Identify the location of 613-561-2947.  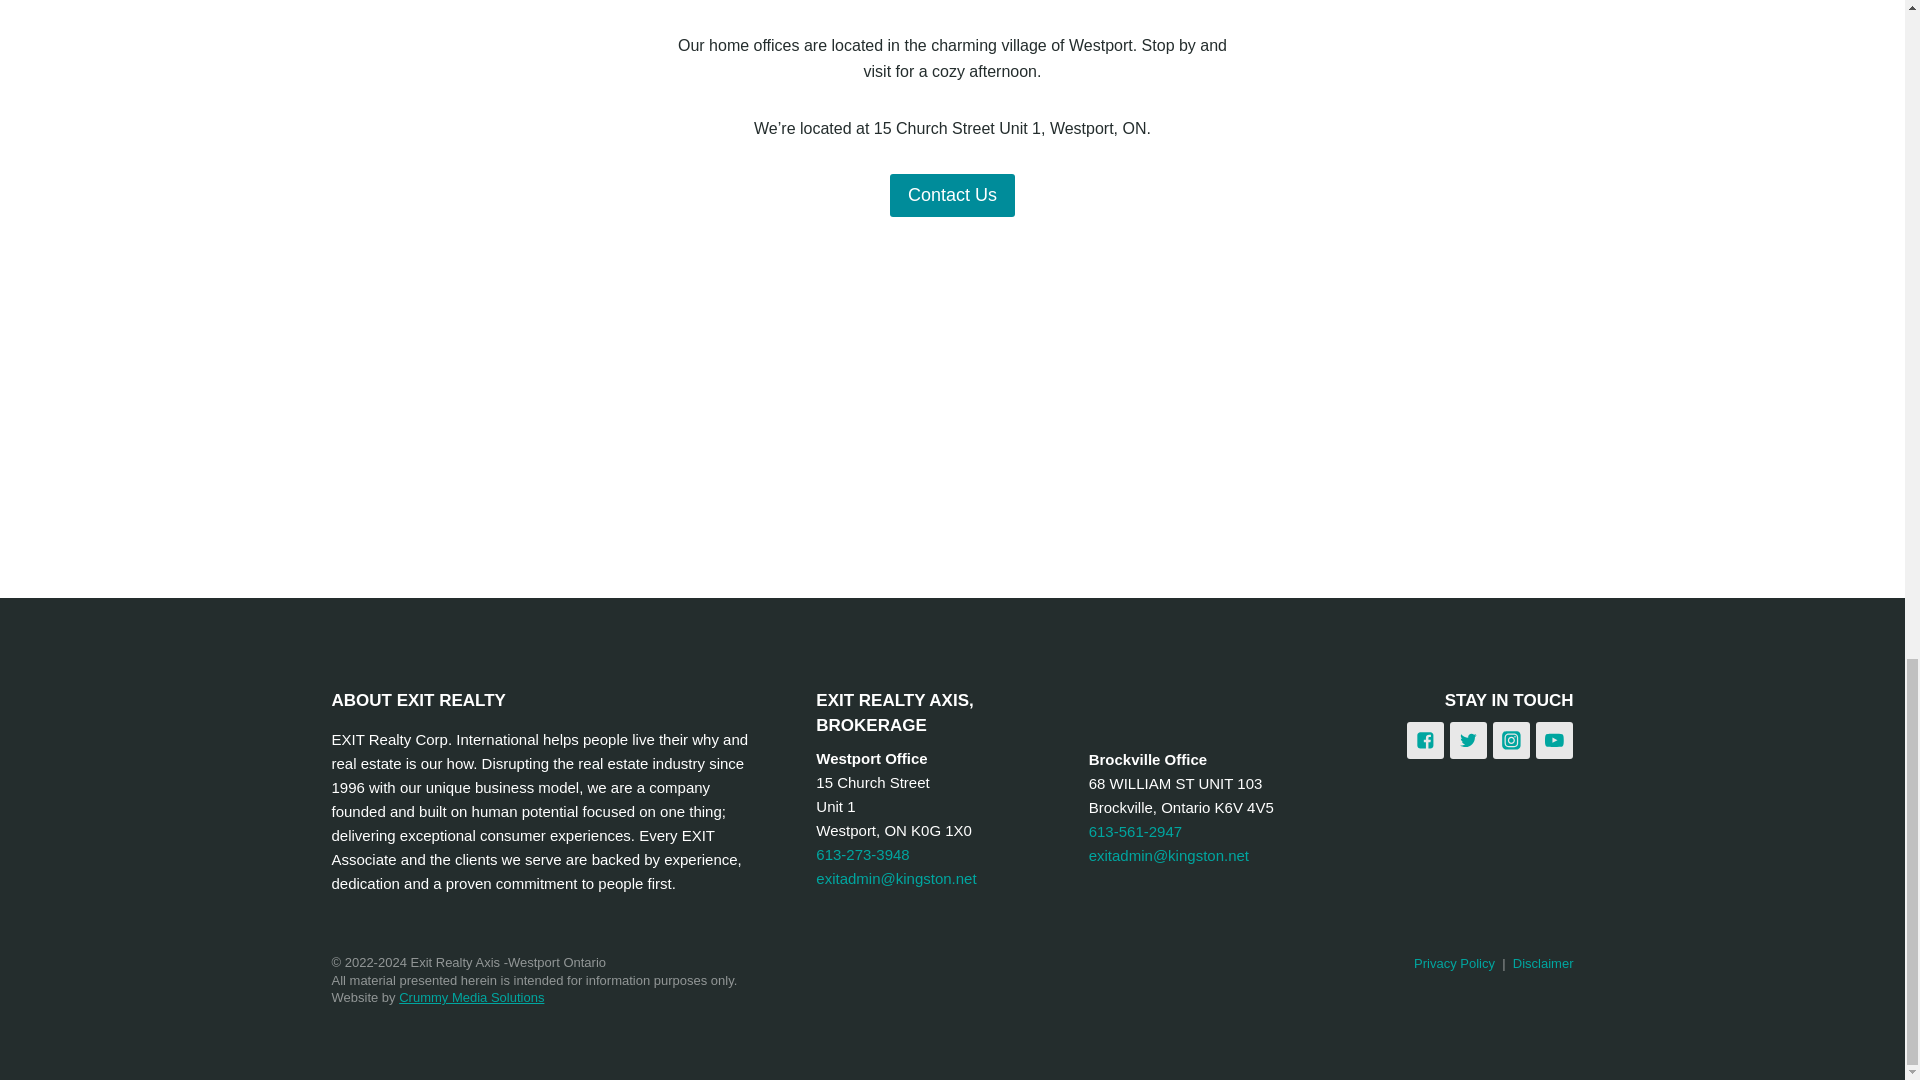
(1135, 831).